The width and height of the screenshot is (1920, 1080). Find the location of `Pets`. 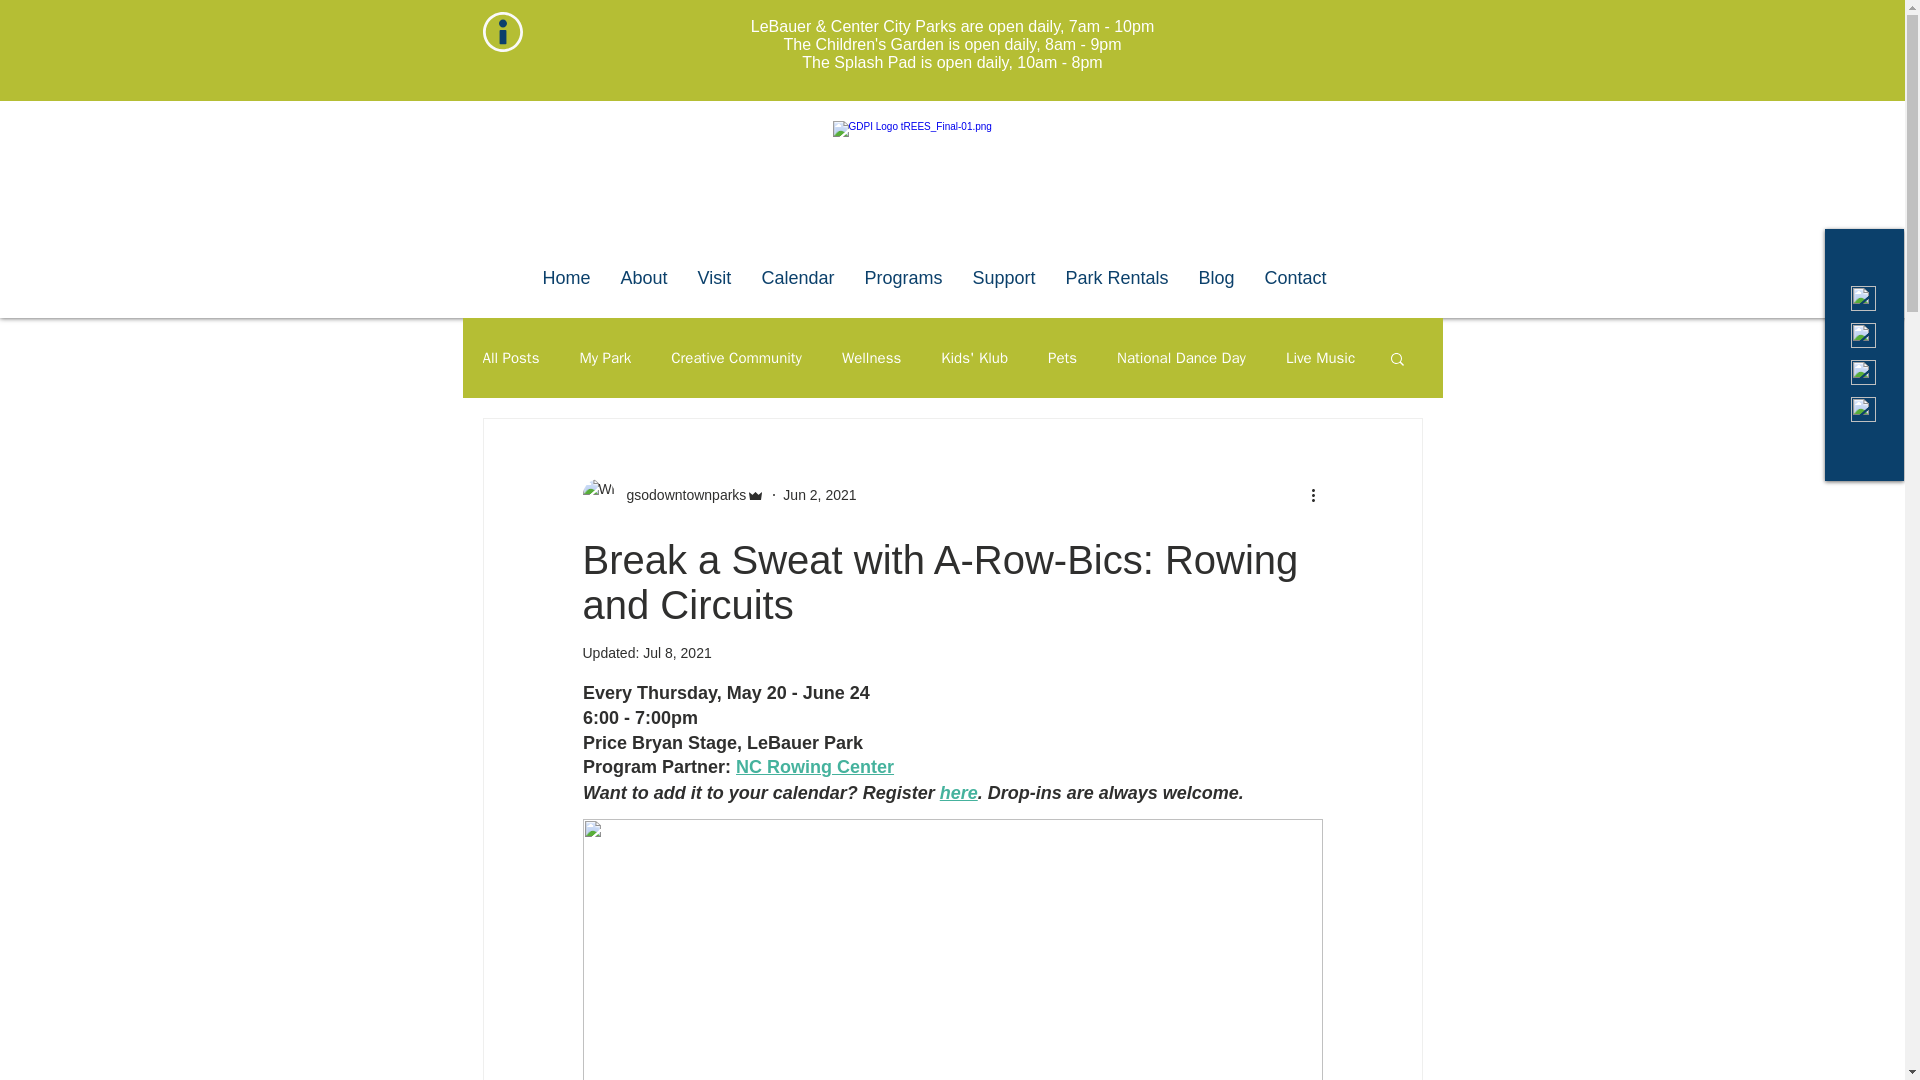

Pets is located at coordinates (1062, 357).